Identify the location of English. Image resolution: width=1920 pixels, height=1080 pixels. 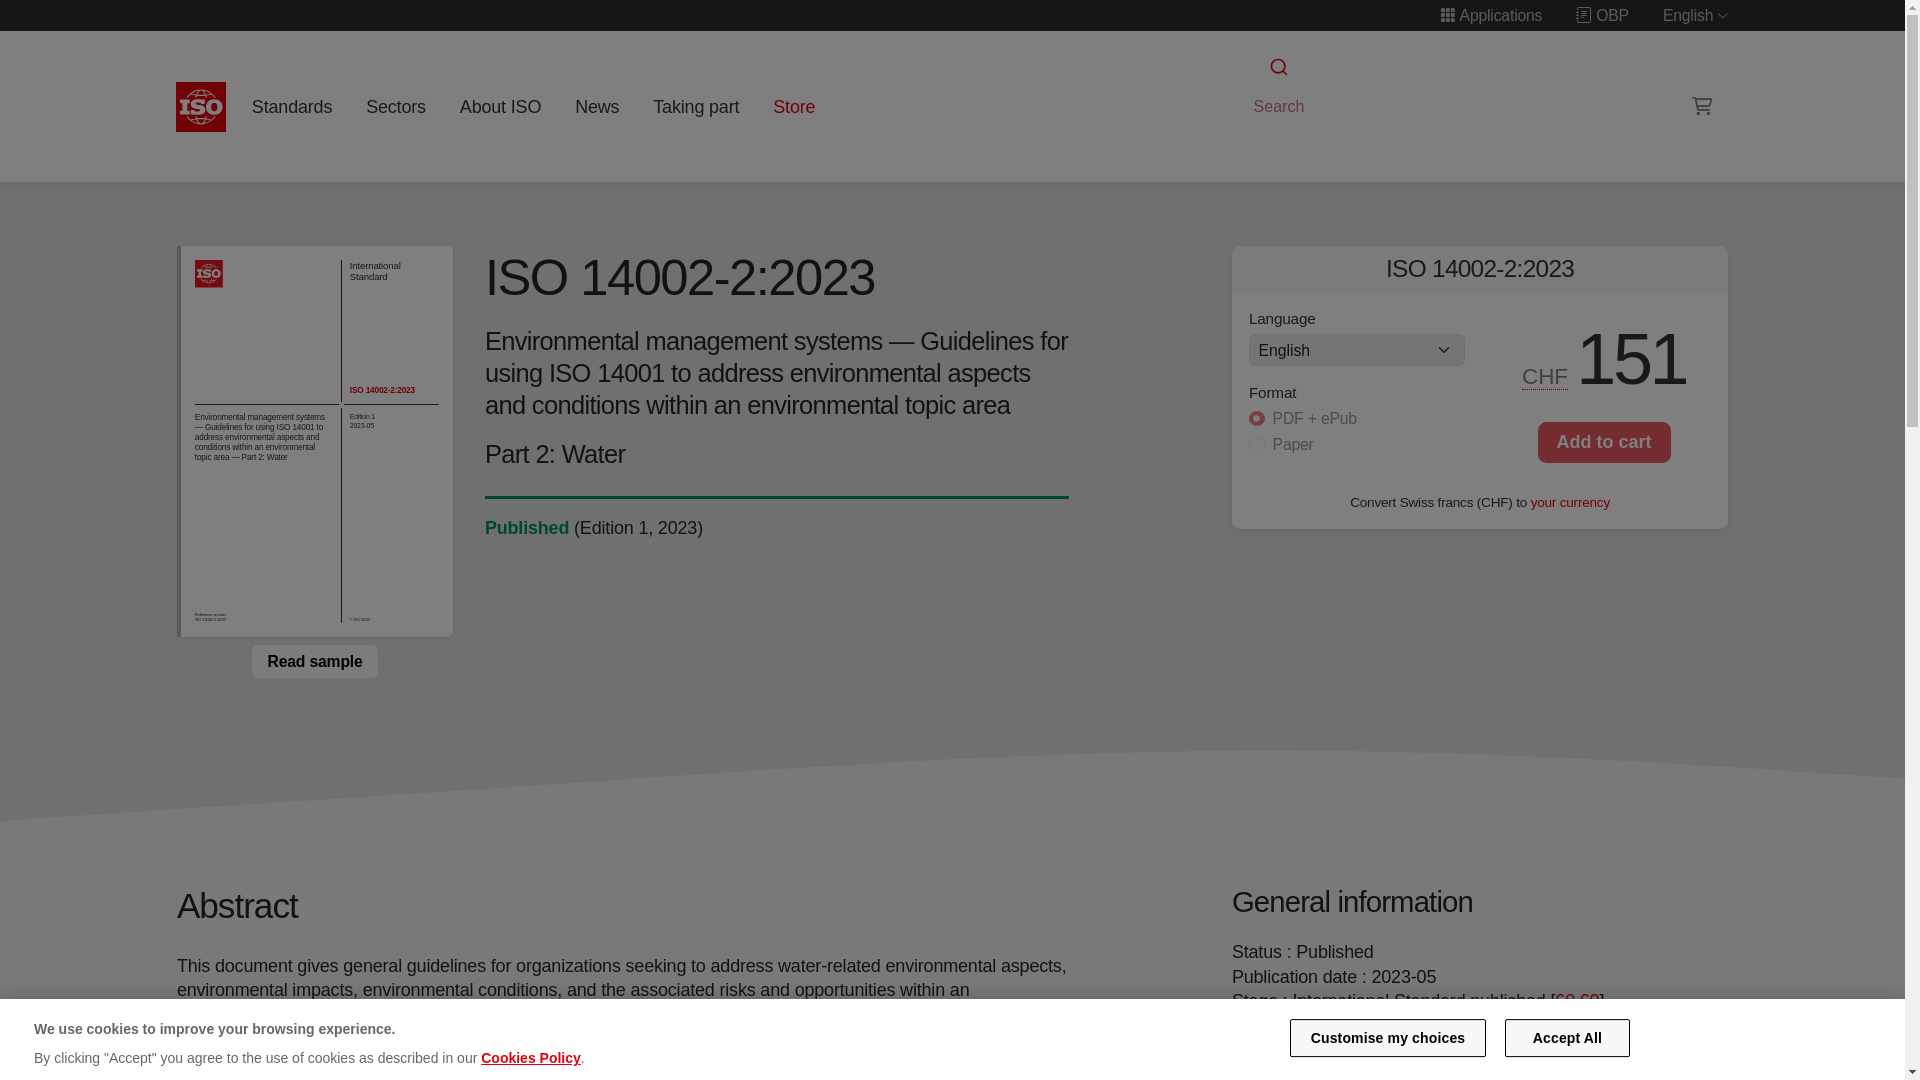
(1696, 15).